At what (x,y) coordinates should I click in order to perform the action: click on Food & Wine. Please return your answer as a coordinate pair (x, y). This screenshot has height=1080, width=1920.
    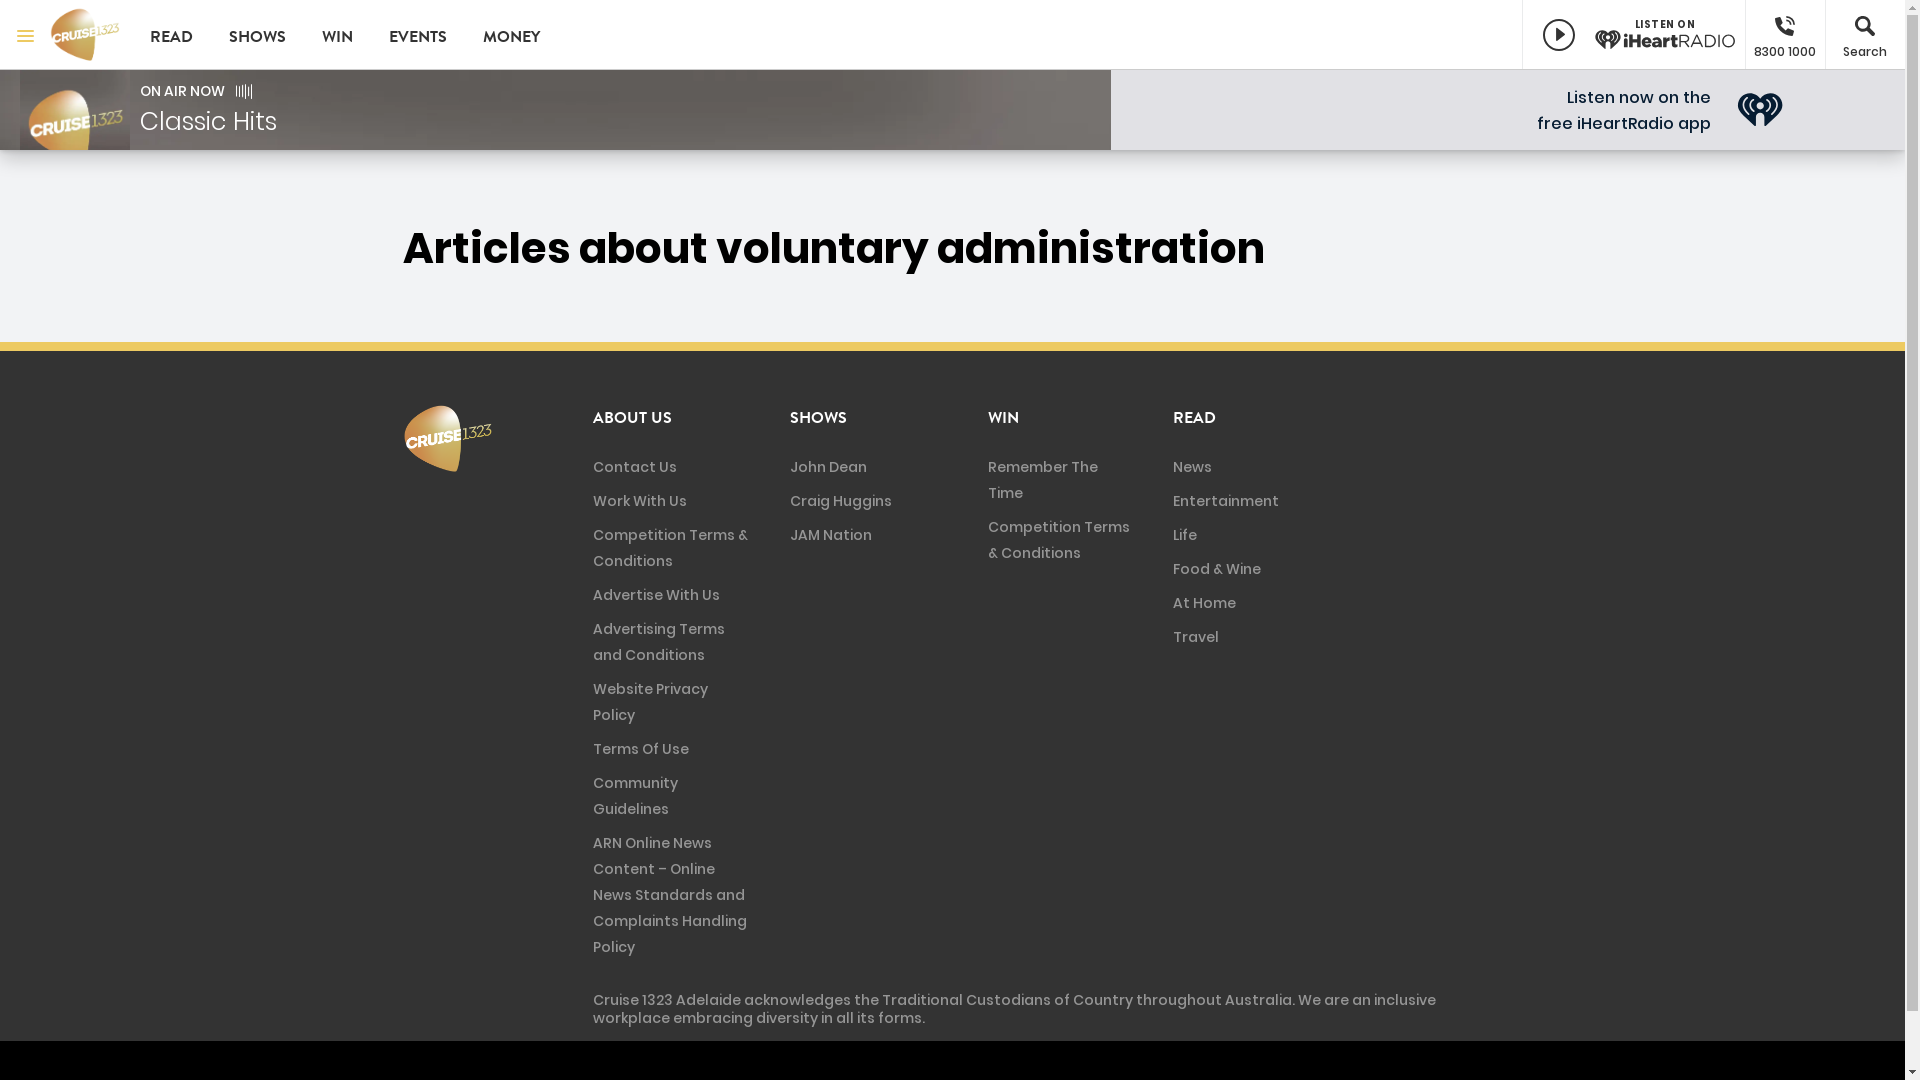
    Looking at the image, I should click on (1217, 569).